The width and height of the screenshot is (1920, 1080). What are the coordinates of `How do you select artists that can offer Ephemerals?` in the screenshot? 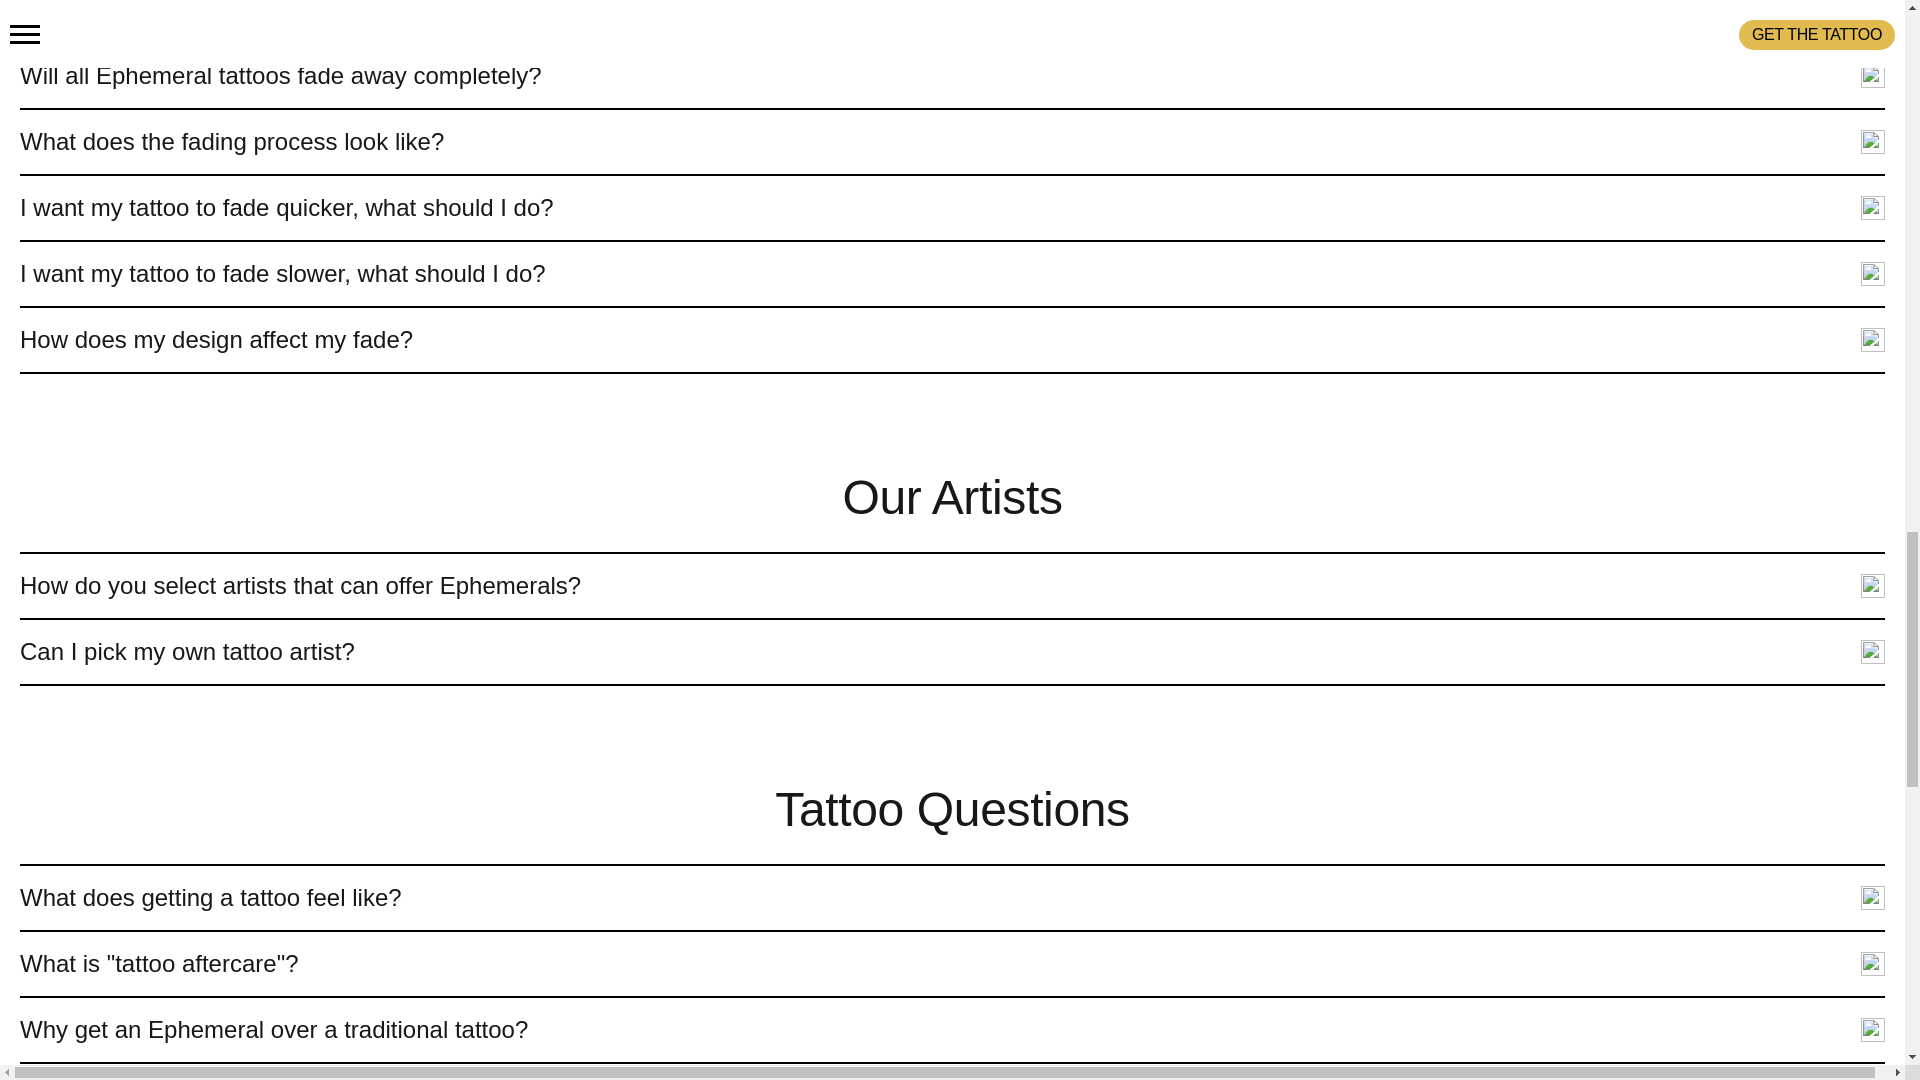 It's located at (952, 586).